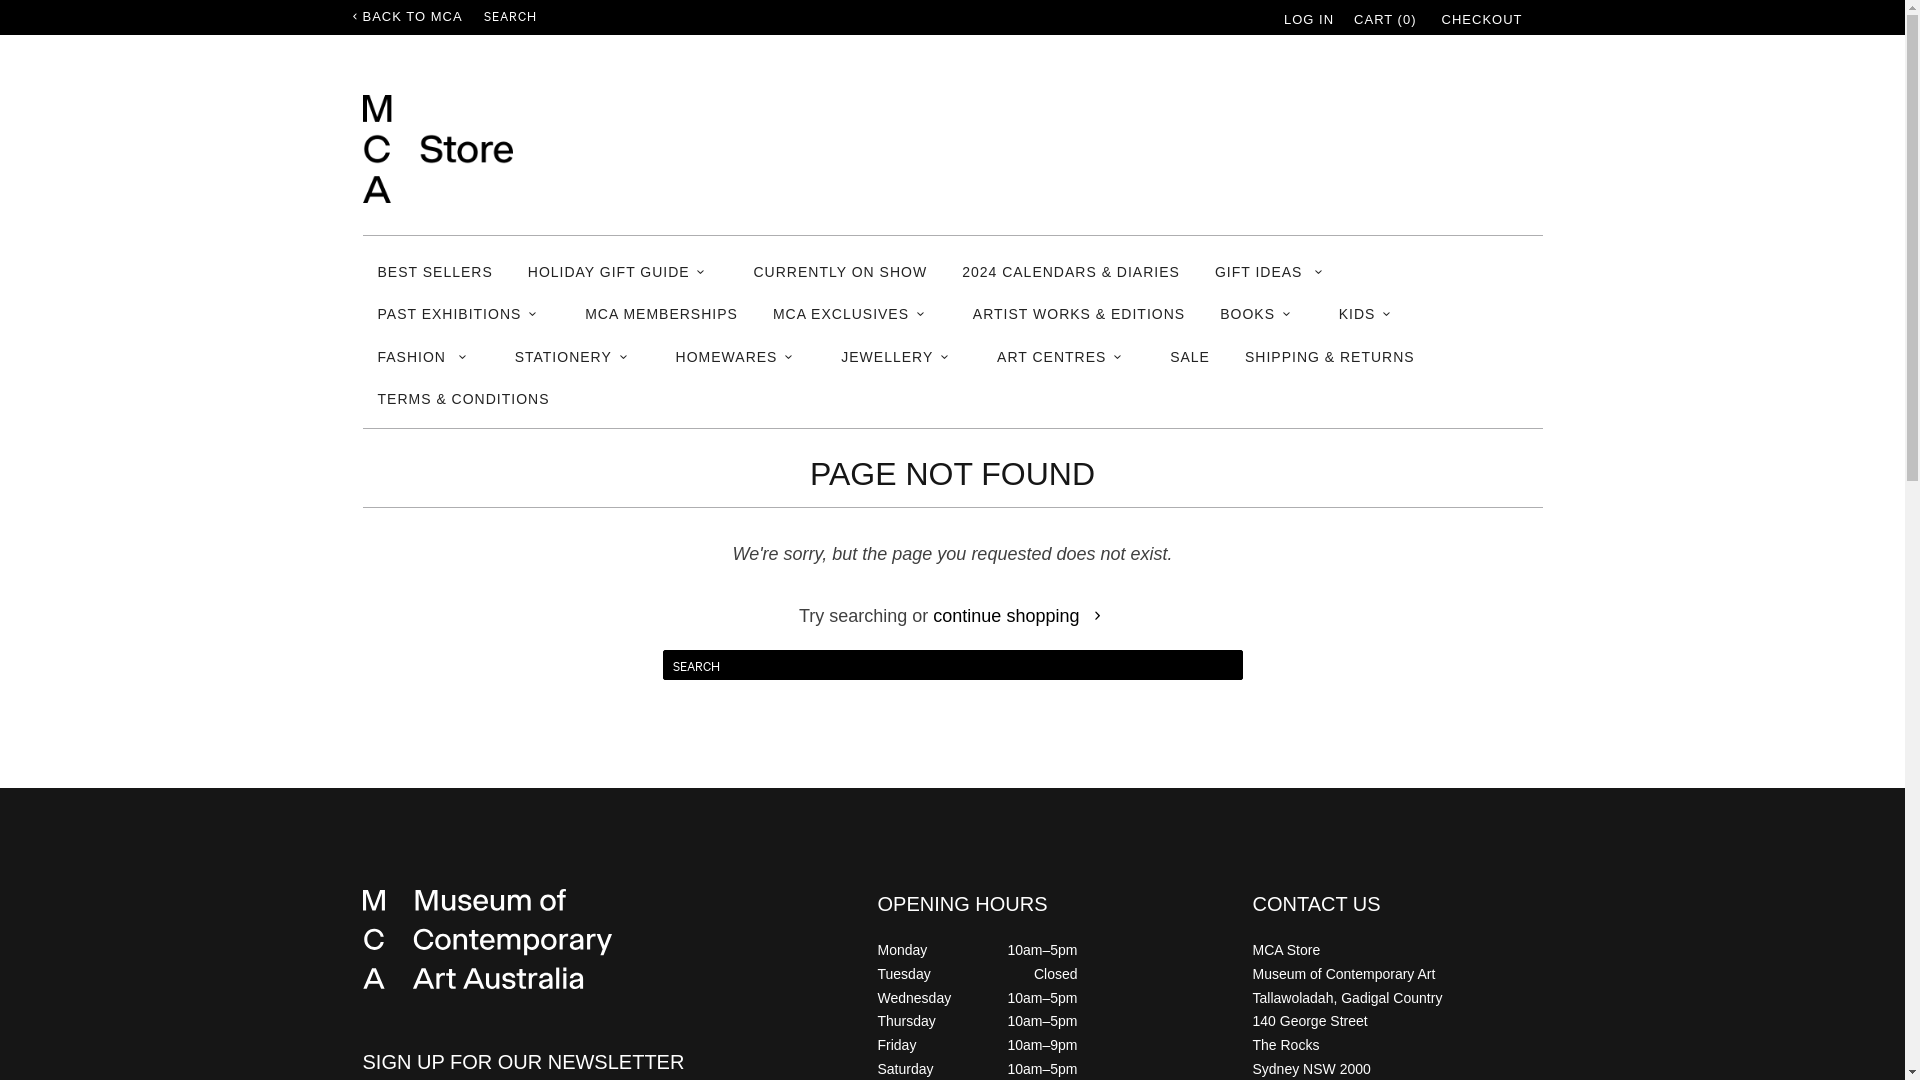  Describe the element at coordinates (1311, 1045) in the screenshot. I see `140 George Street
The Rocks
Sydney NSW 2000` at that location.